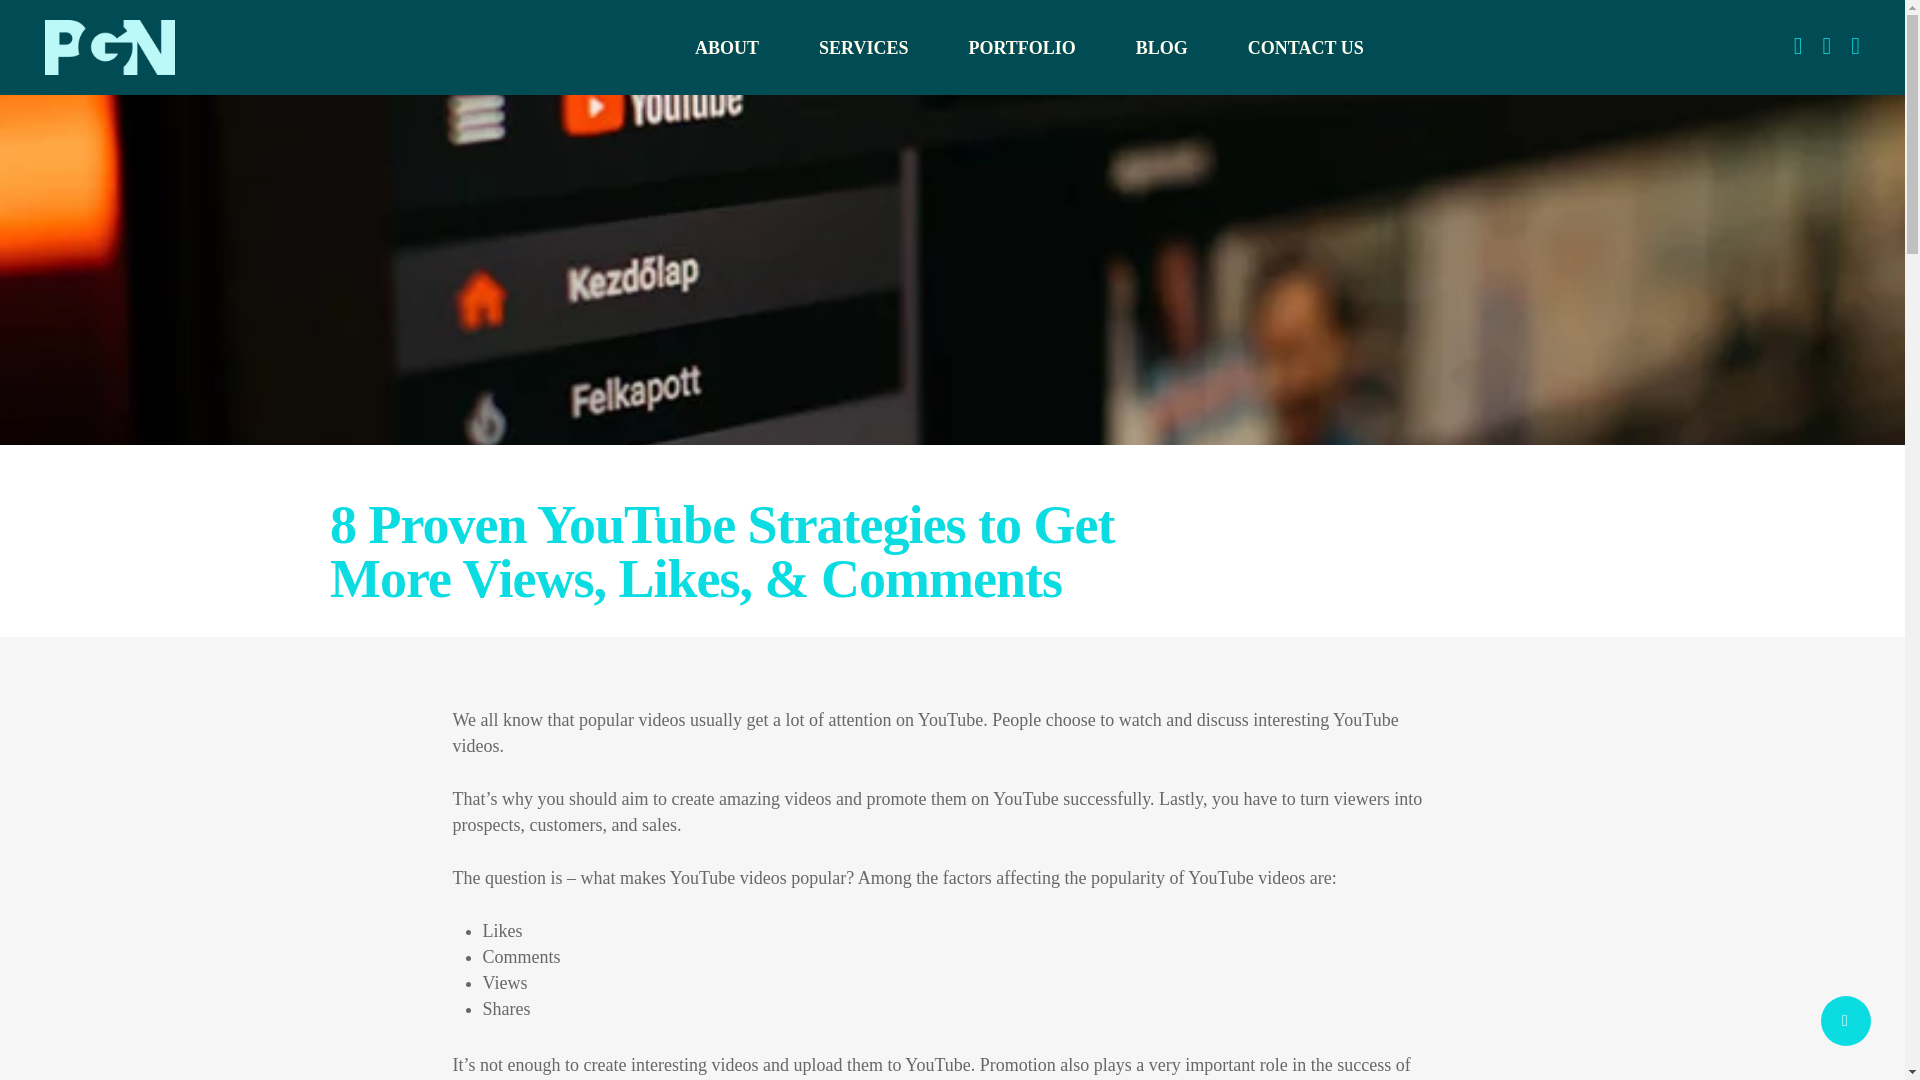 Image resolution: width=1920 pixels, height=1080 pixels. What do you see at coordinates (670, 624) in the screenshot?
I see `Social Media` at bounding box center [670, 624].